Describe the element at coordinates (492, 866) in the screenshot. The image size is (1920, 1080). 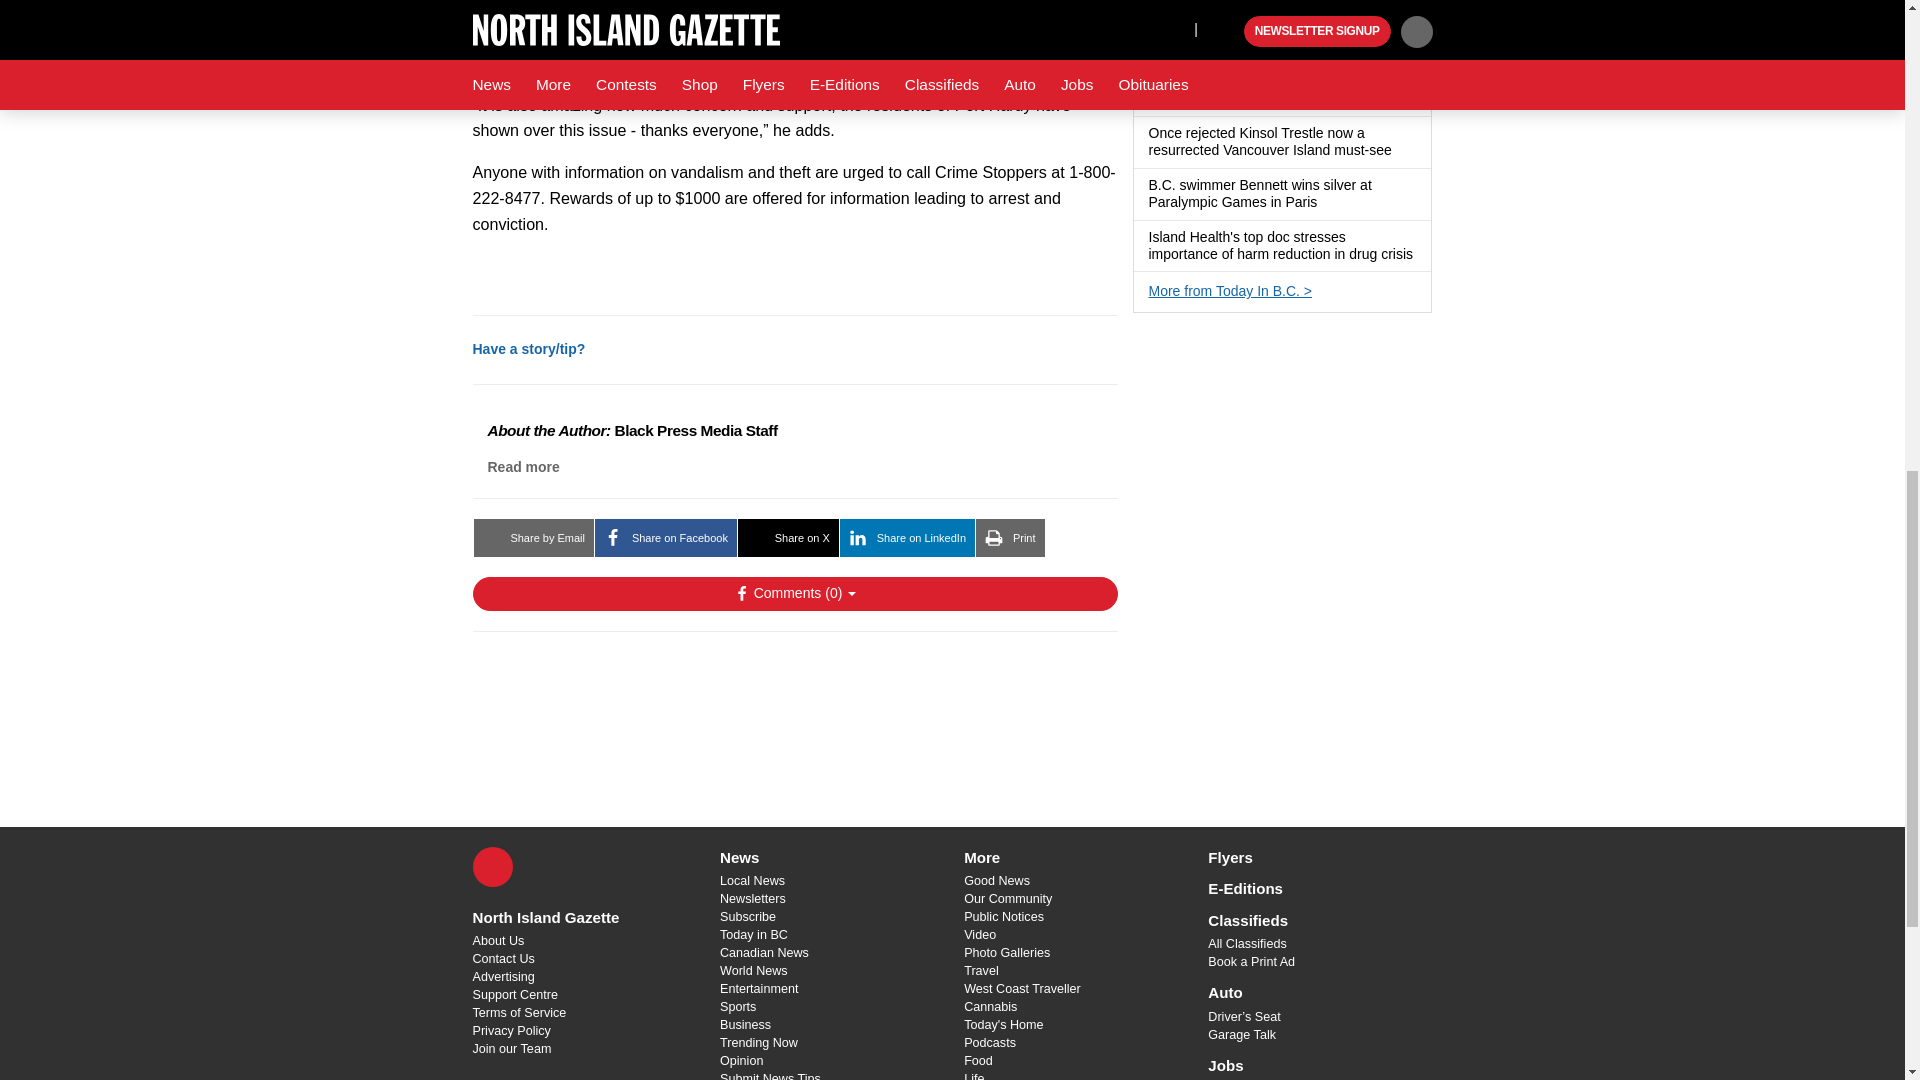
I see `X` at that location.